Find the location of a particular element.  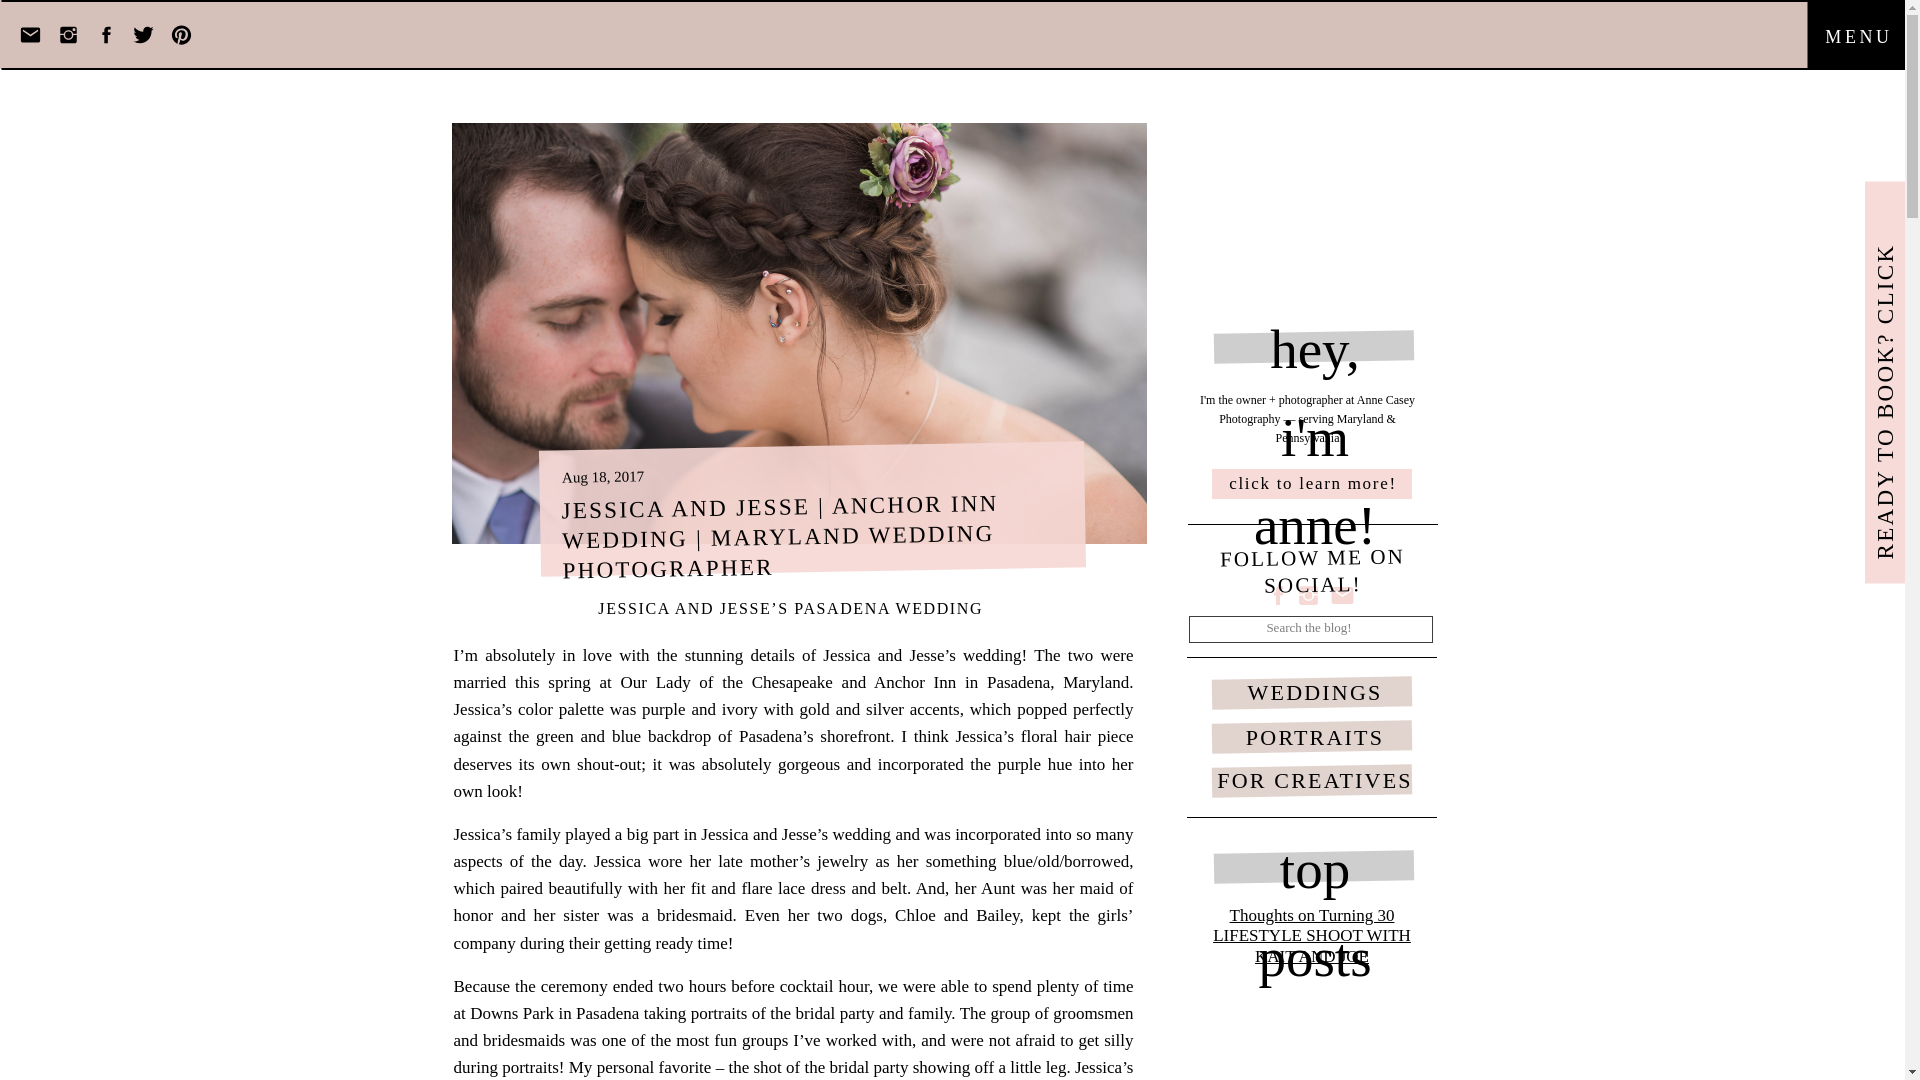

Thoughts on Turning 30 is located at coordinates (1312, 915).